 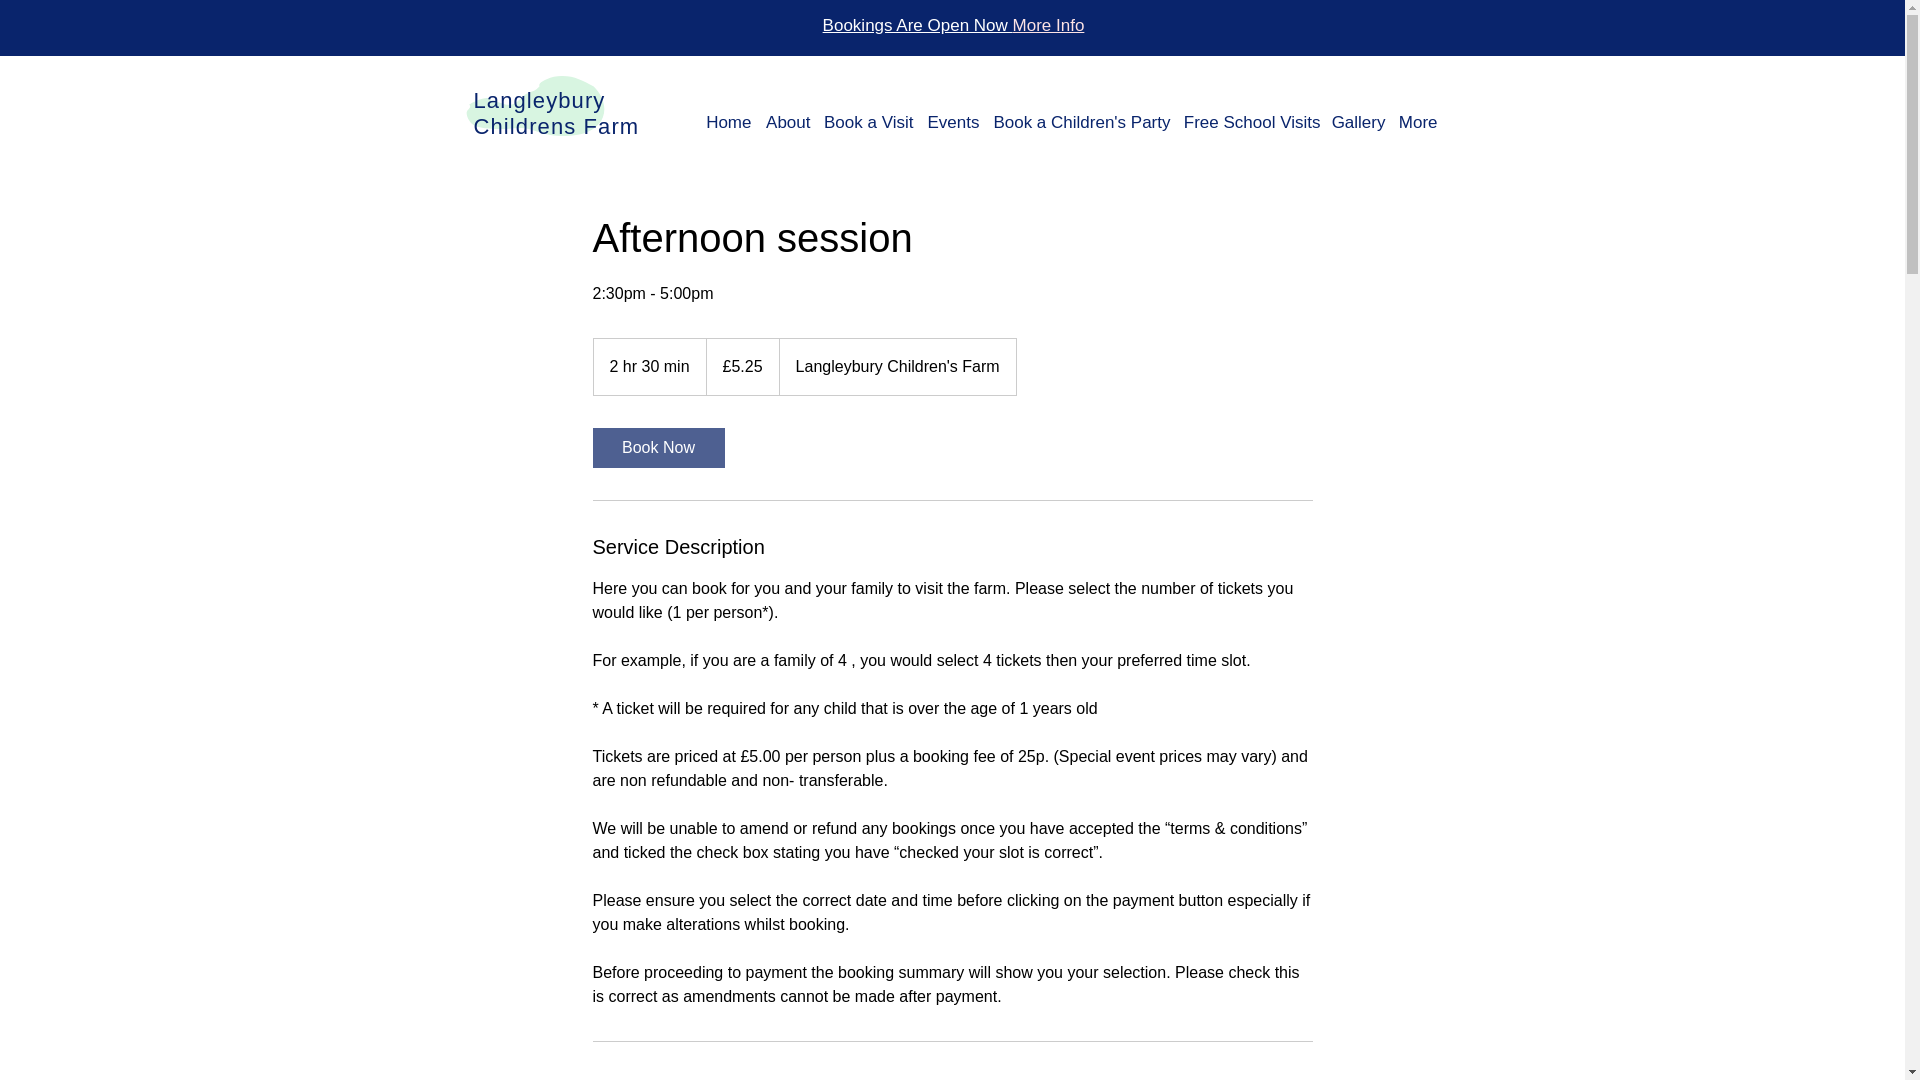 I want to click on Book a Visit, so click(x=866, y=122).